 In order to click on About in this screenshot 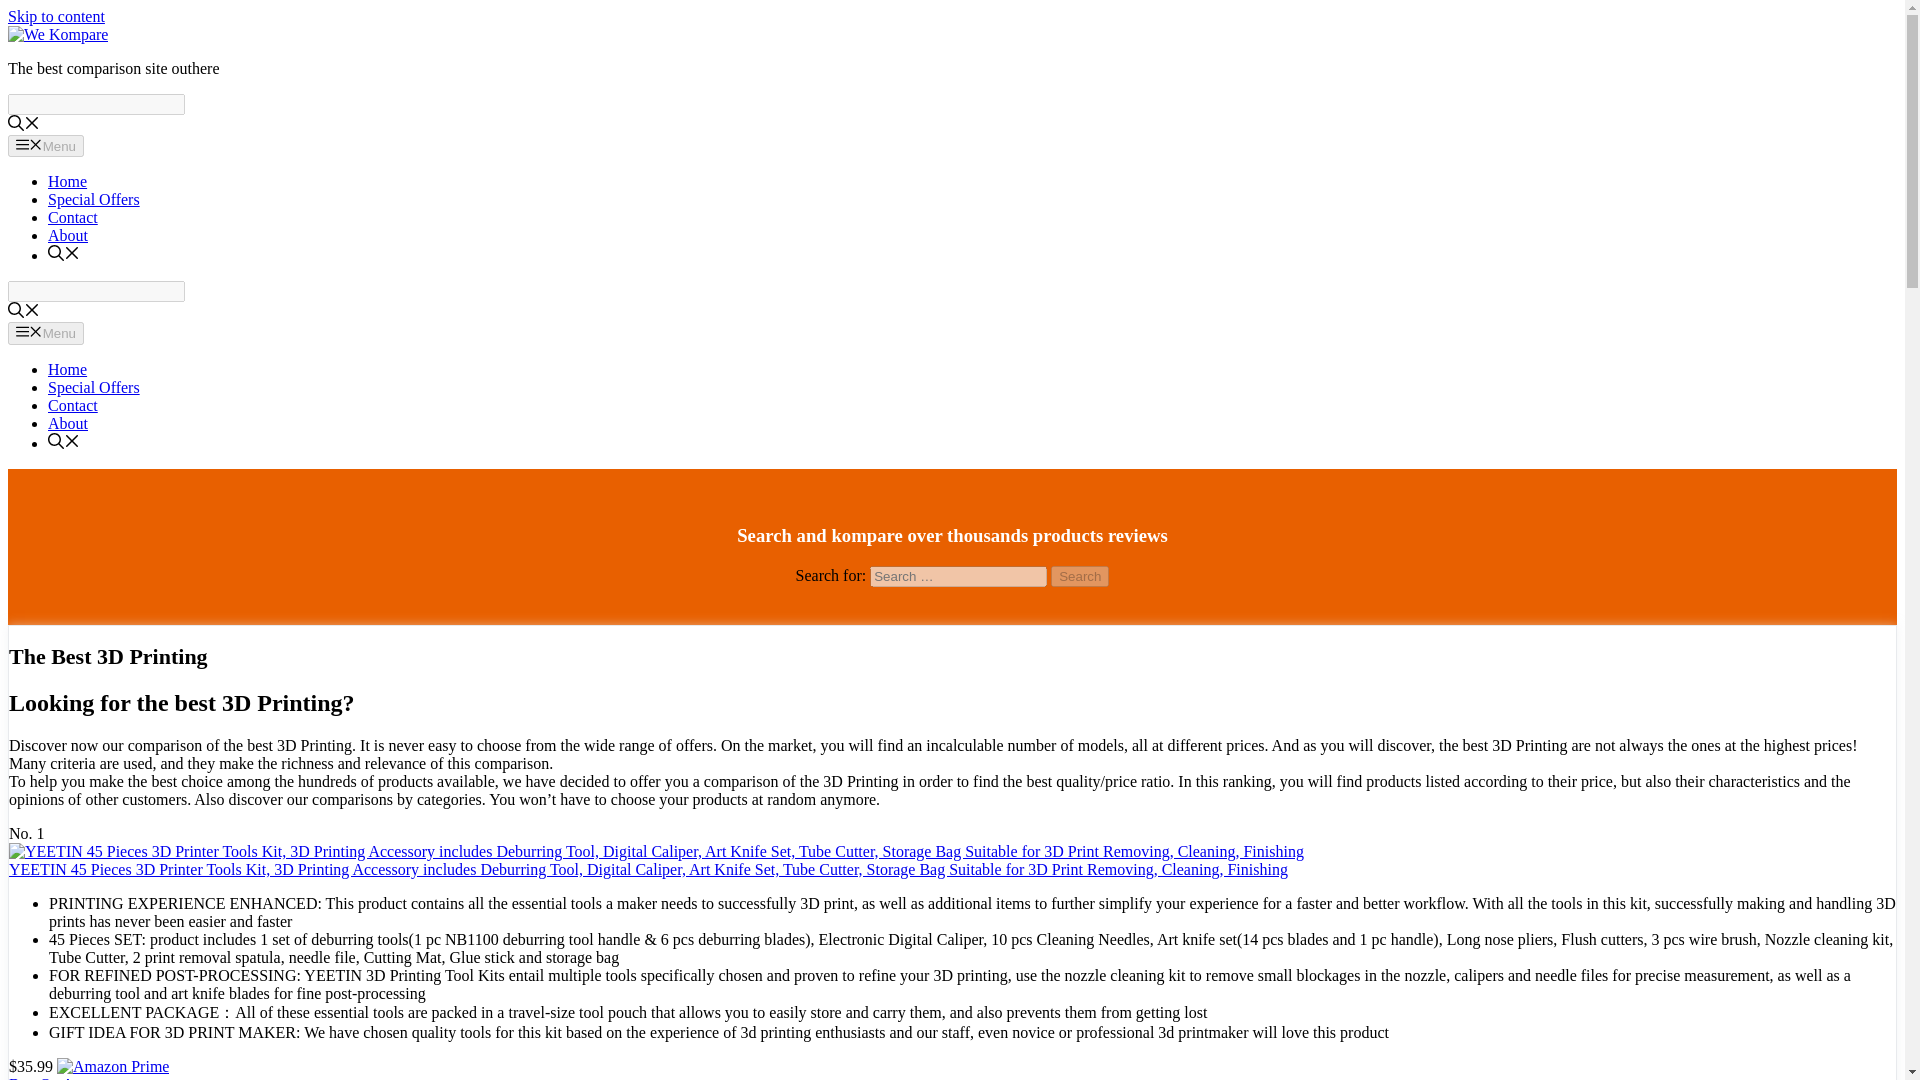, I will do `click(68, 235)`.